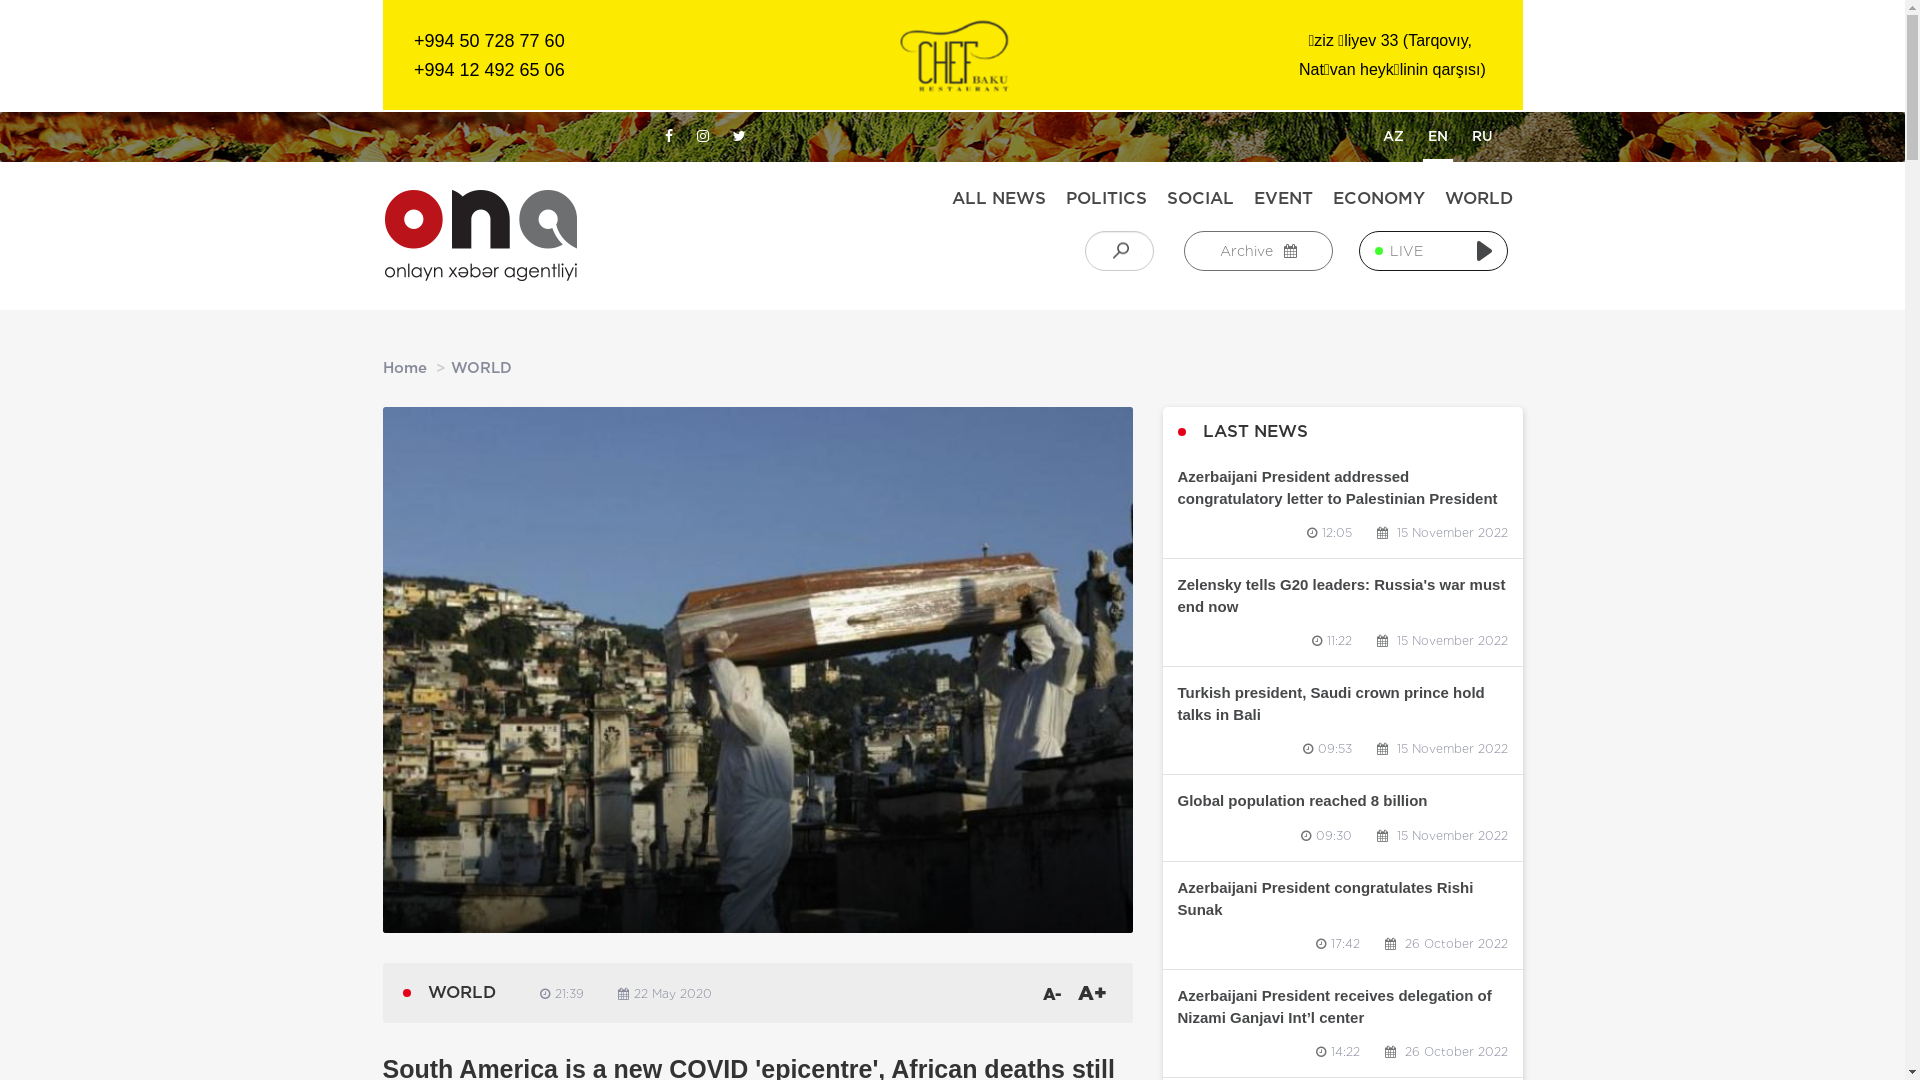 This screenshot has width=1920, height=1080. What do you see at coordinates (404, 368) in the screenshot?
I see `Home` at bounding box center [404, 368].